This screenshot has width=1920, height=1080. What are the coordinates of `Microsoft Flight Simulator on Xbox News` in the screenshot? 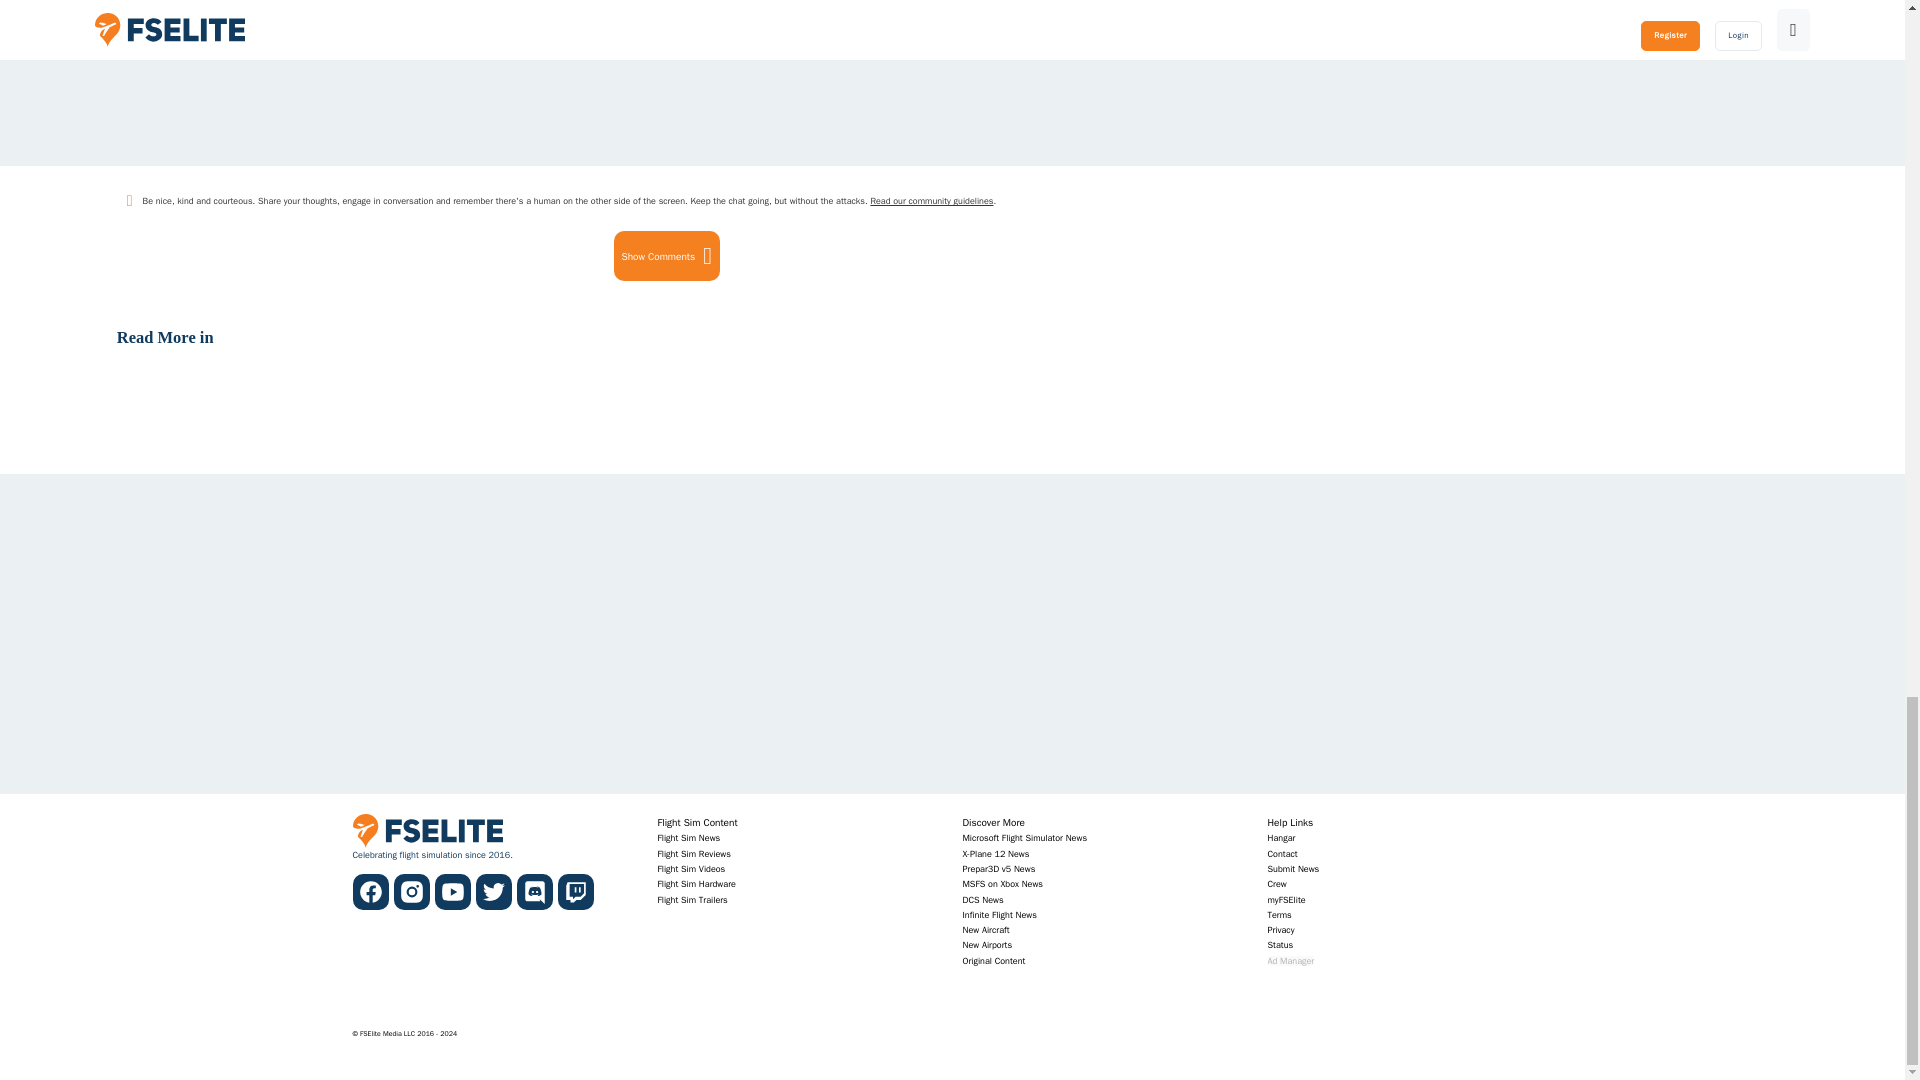 It's located at (1002, 884).